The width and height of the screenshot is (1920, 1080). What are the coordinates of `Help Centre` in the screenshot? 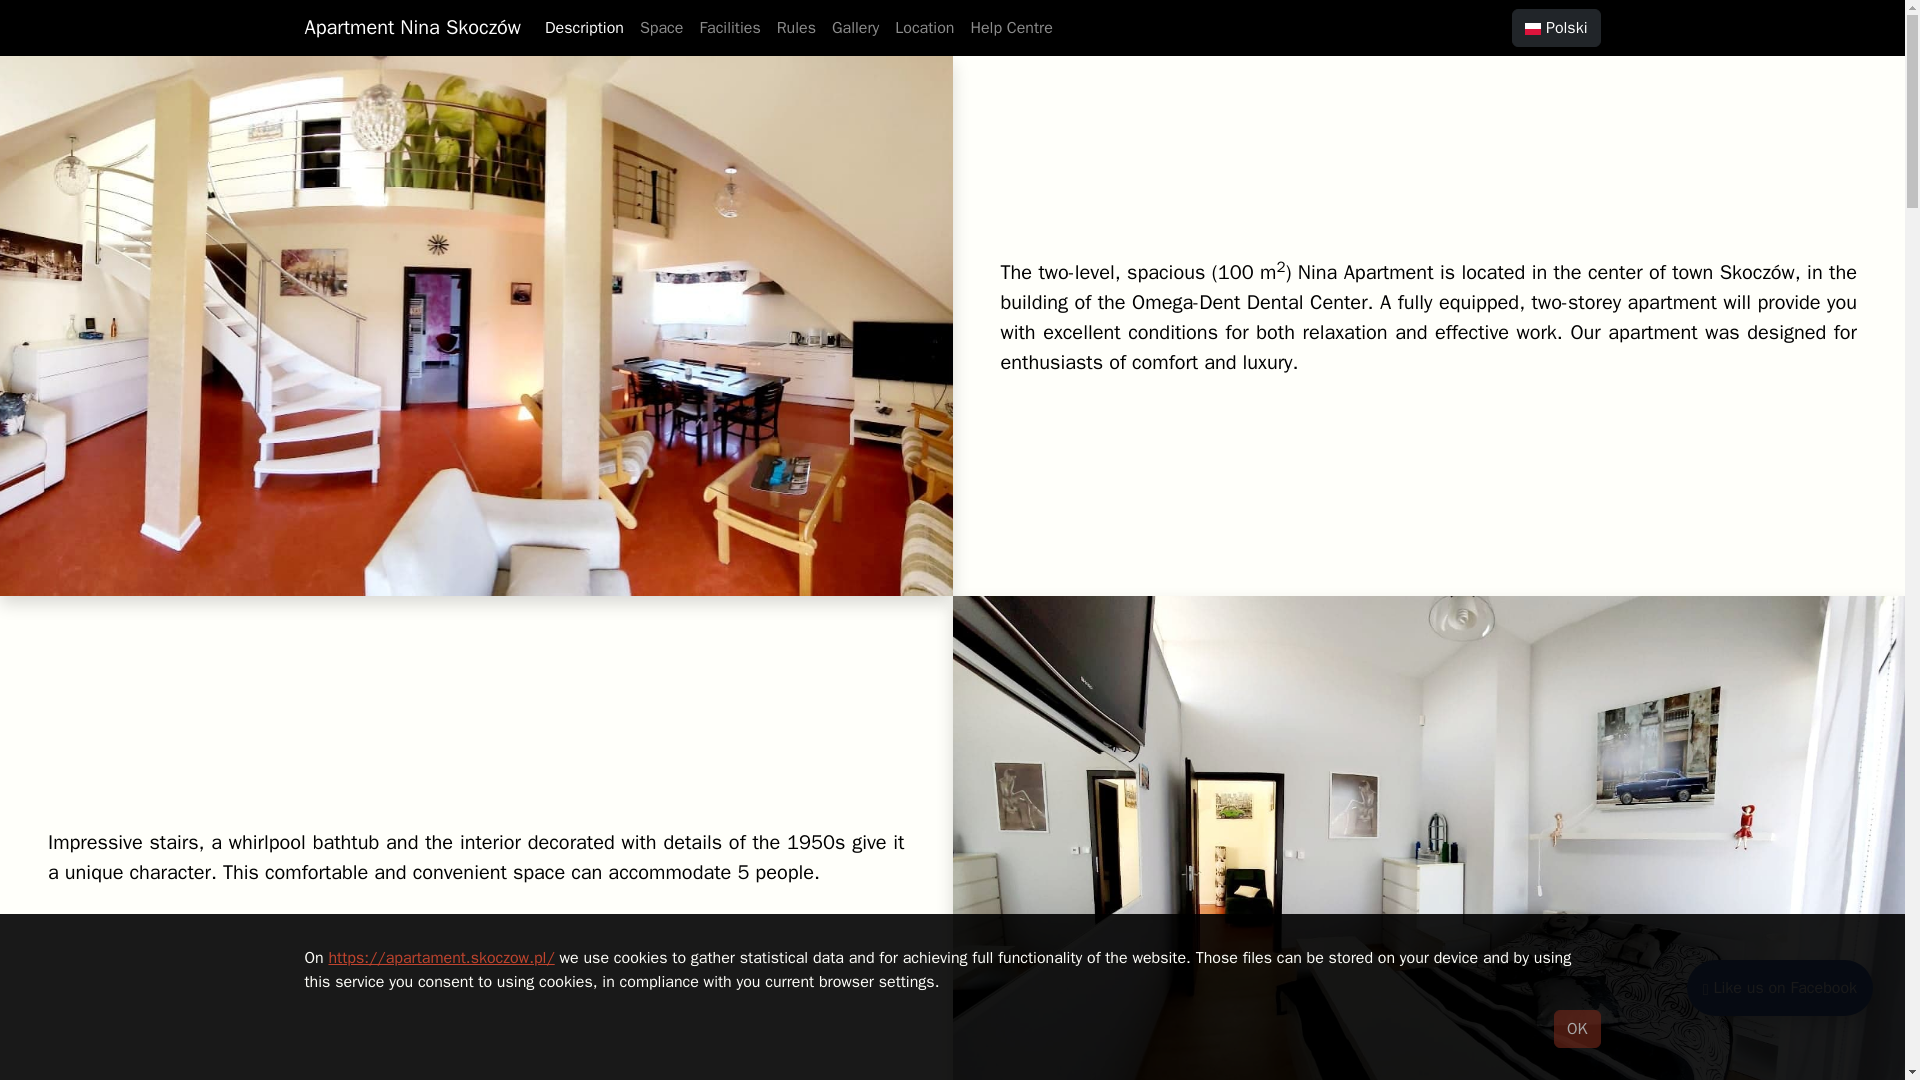 It's located at (1010, 27).